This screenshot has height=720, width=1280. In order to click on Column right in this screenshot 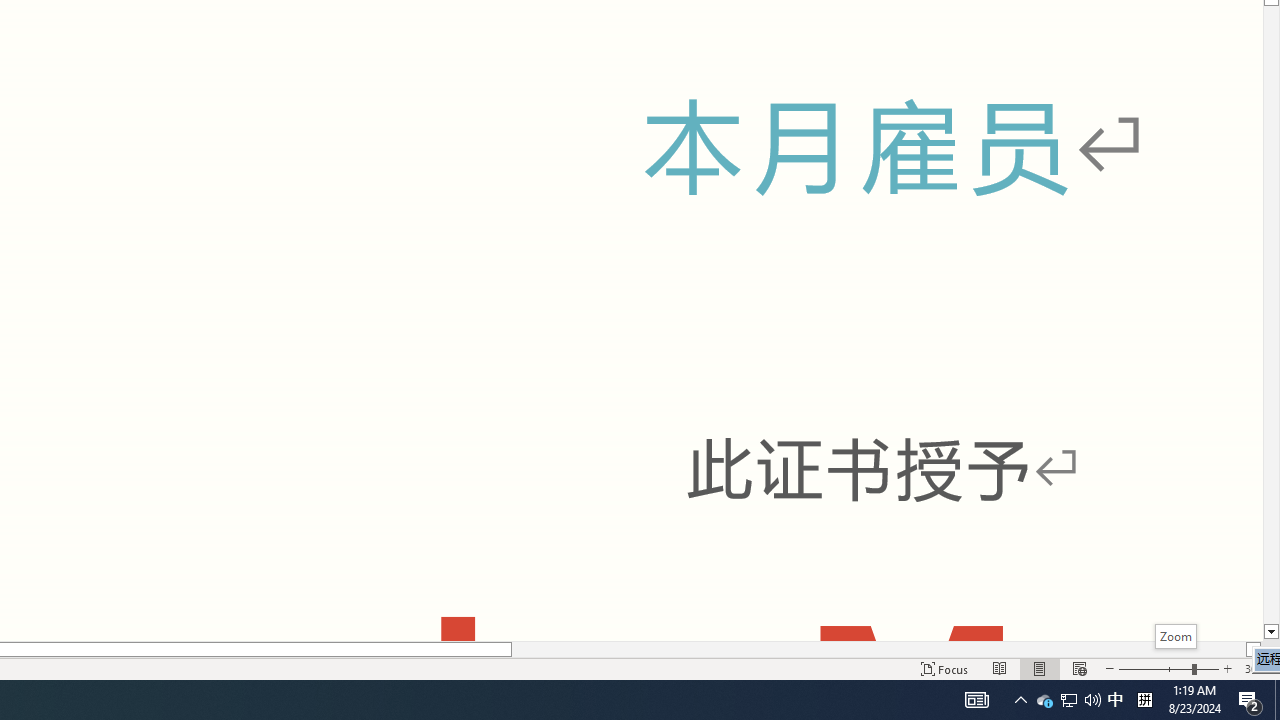, I will do `click(1254, 649)`.